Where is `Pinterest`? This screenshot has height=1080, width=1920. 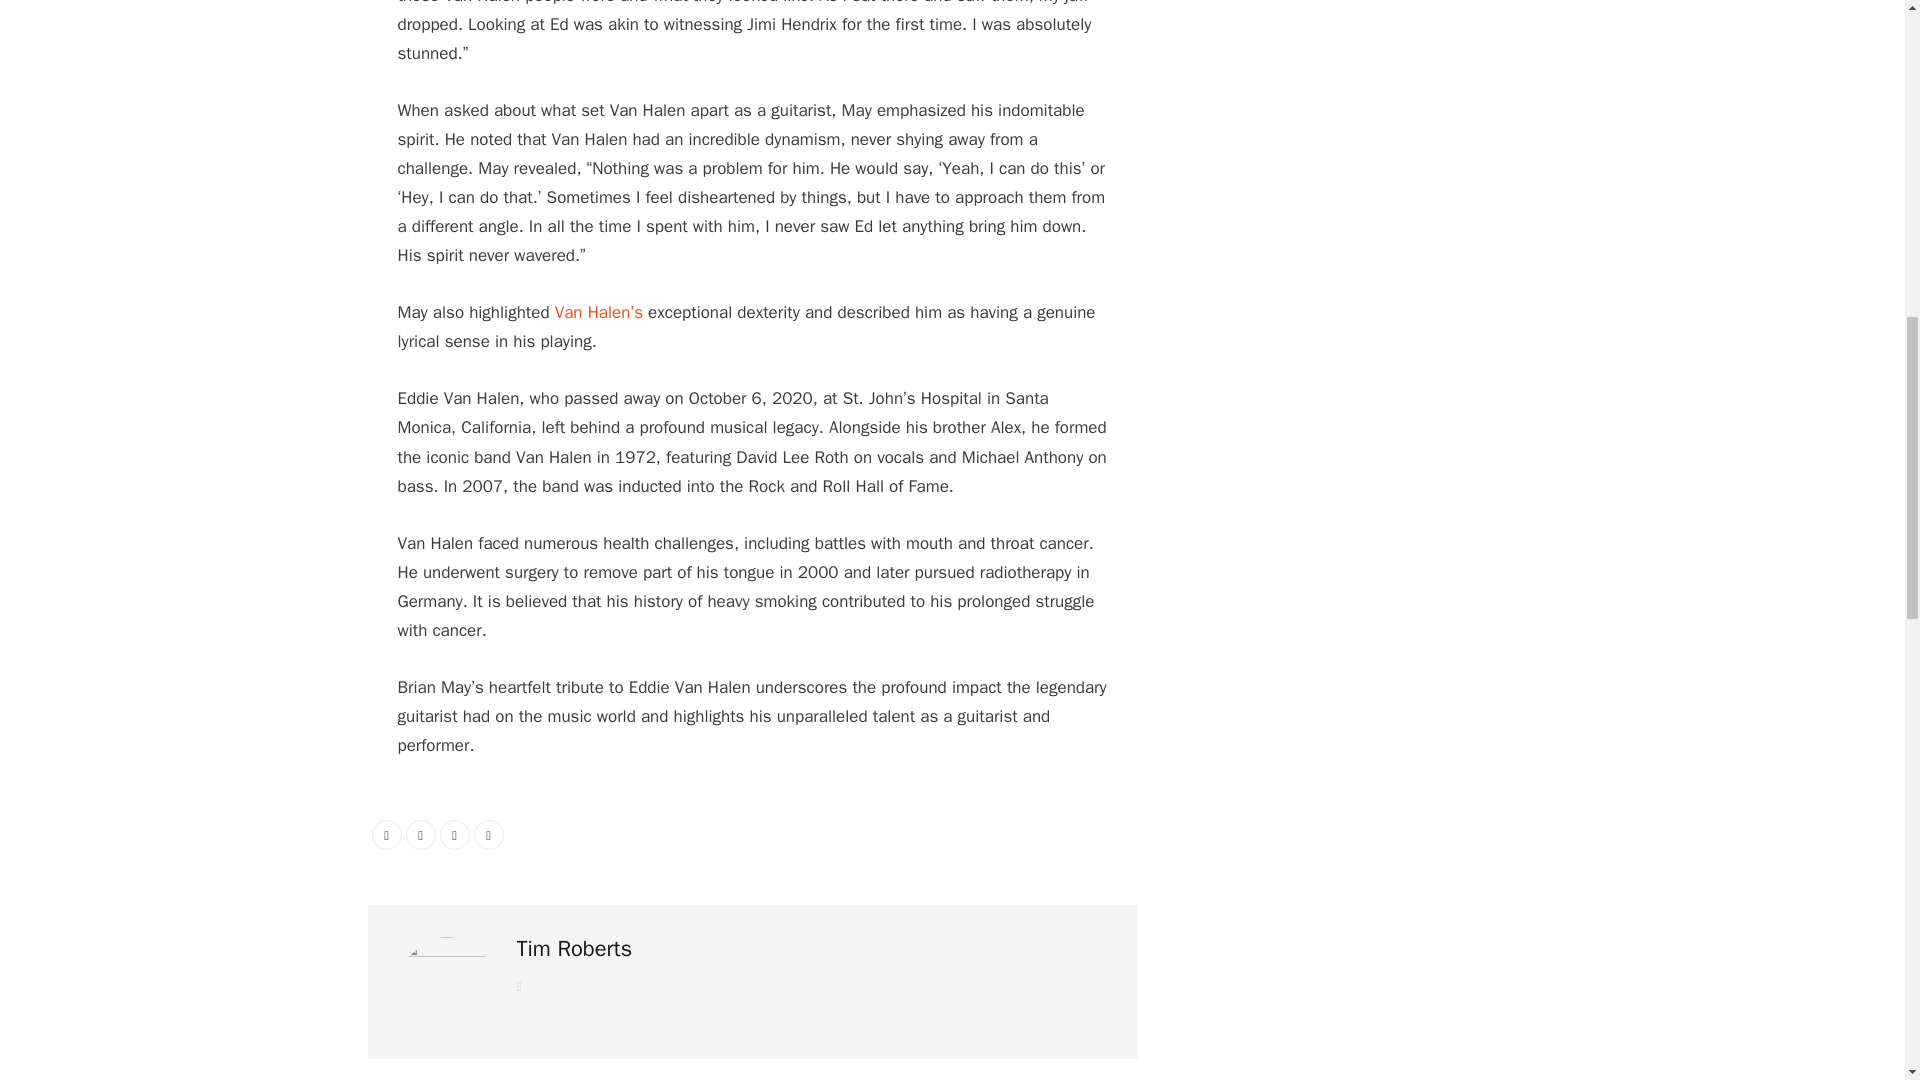
Pinterest is located at coordinates (454, 834).